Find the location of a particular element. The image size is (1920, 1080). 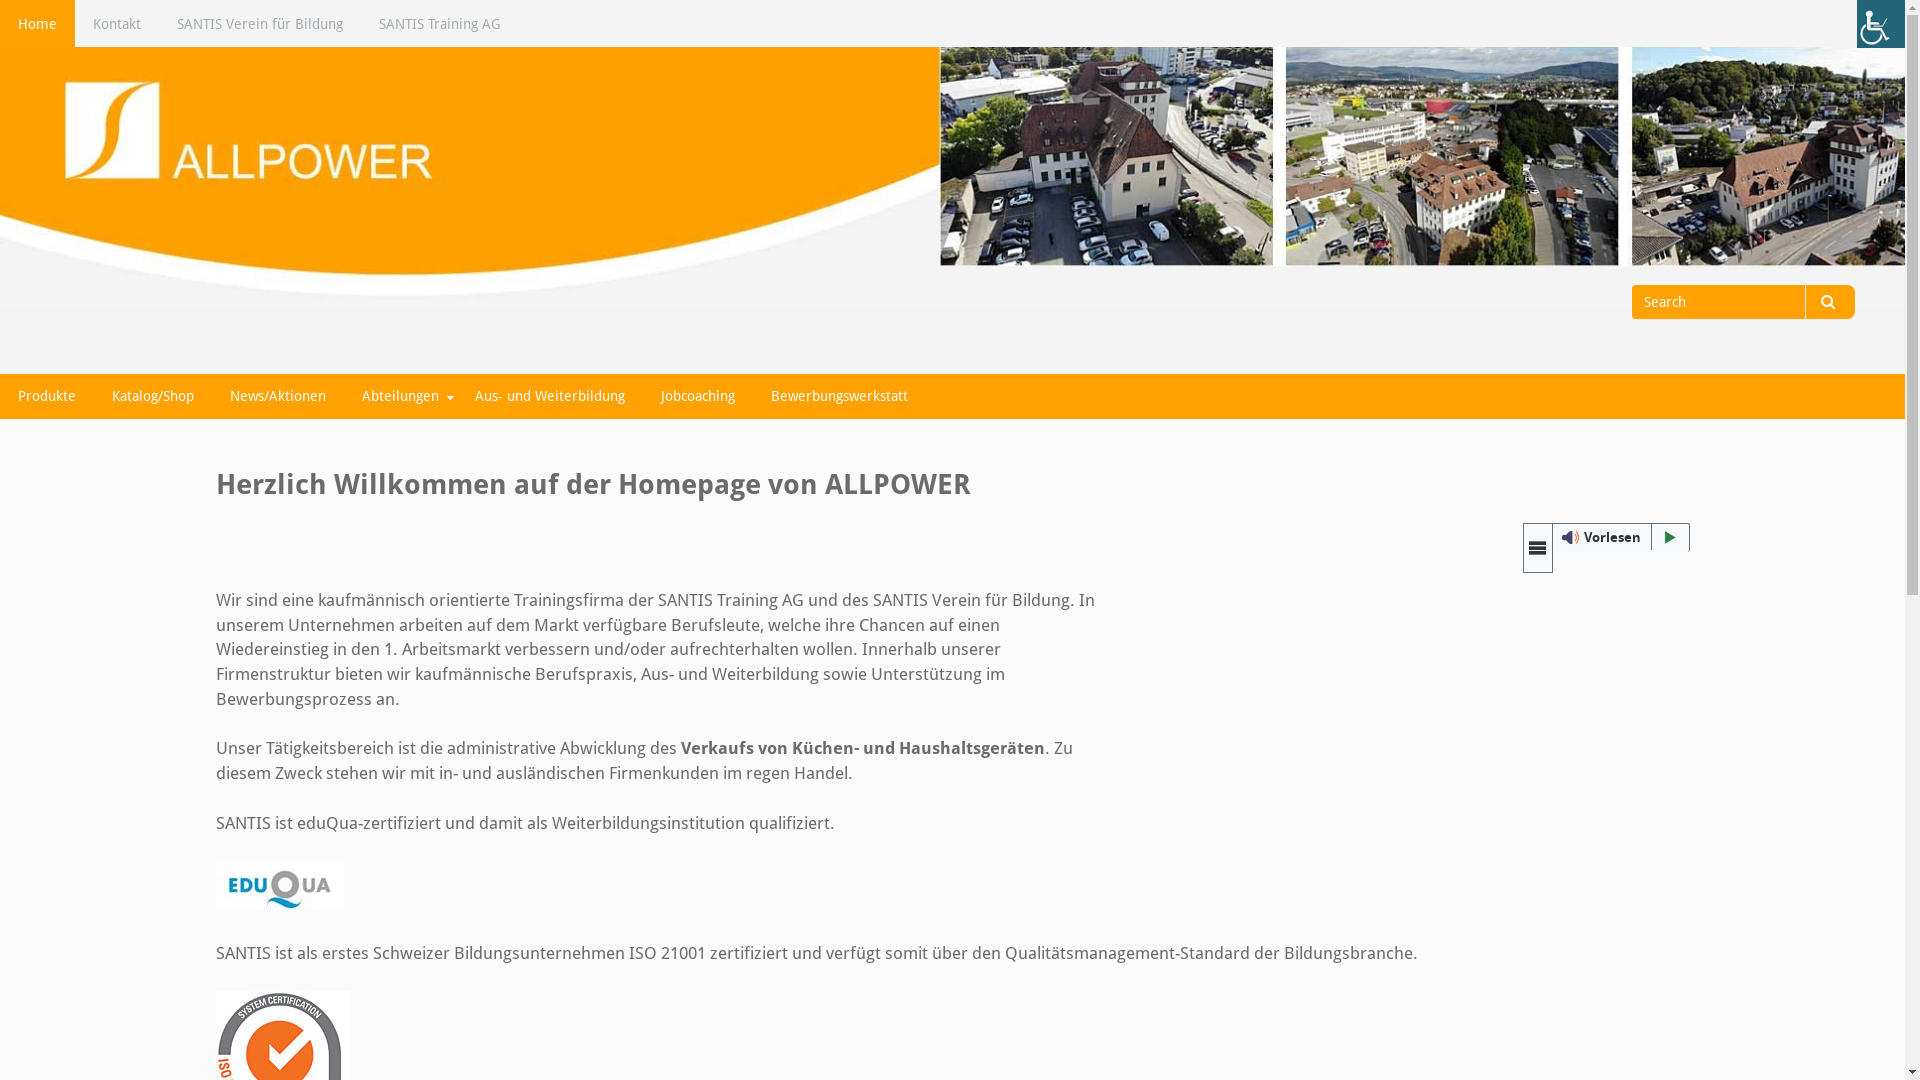

Abteilungen is located at coordinates (400, 396).